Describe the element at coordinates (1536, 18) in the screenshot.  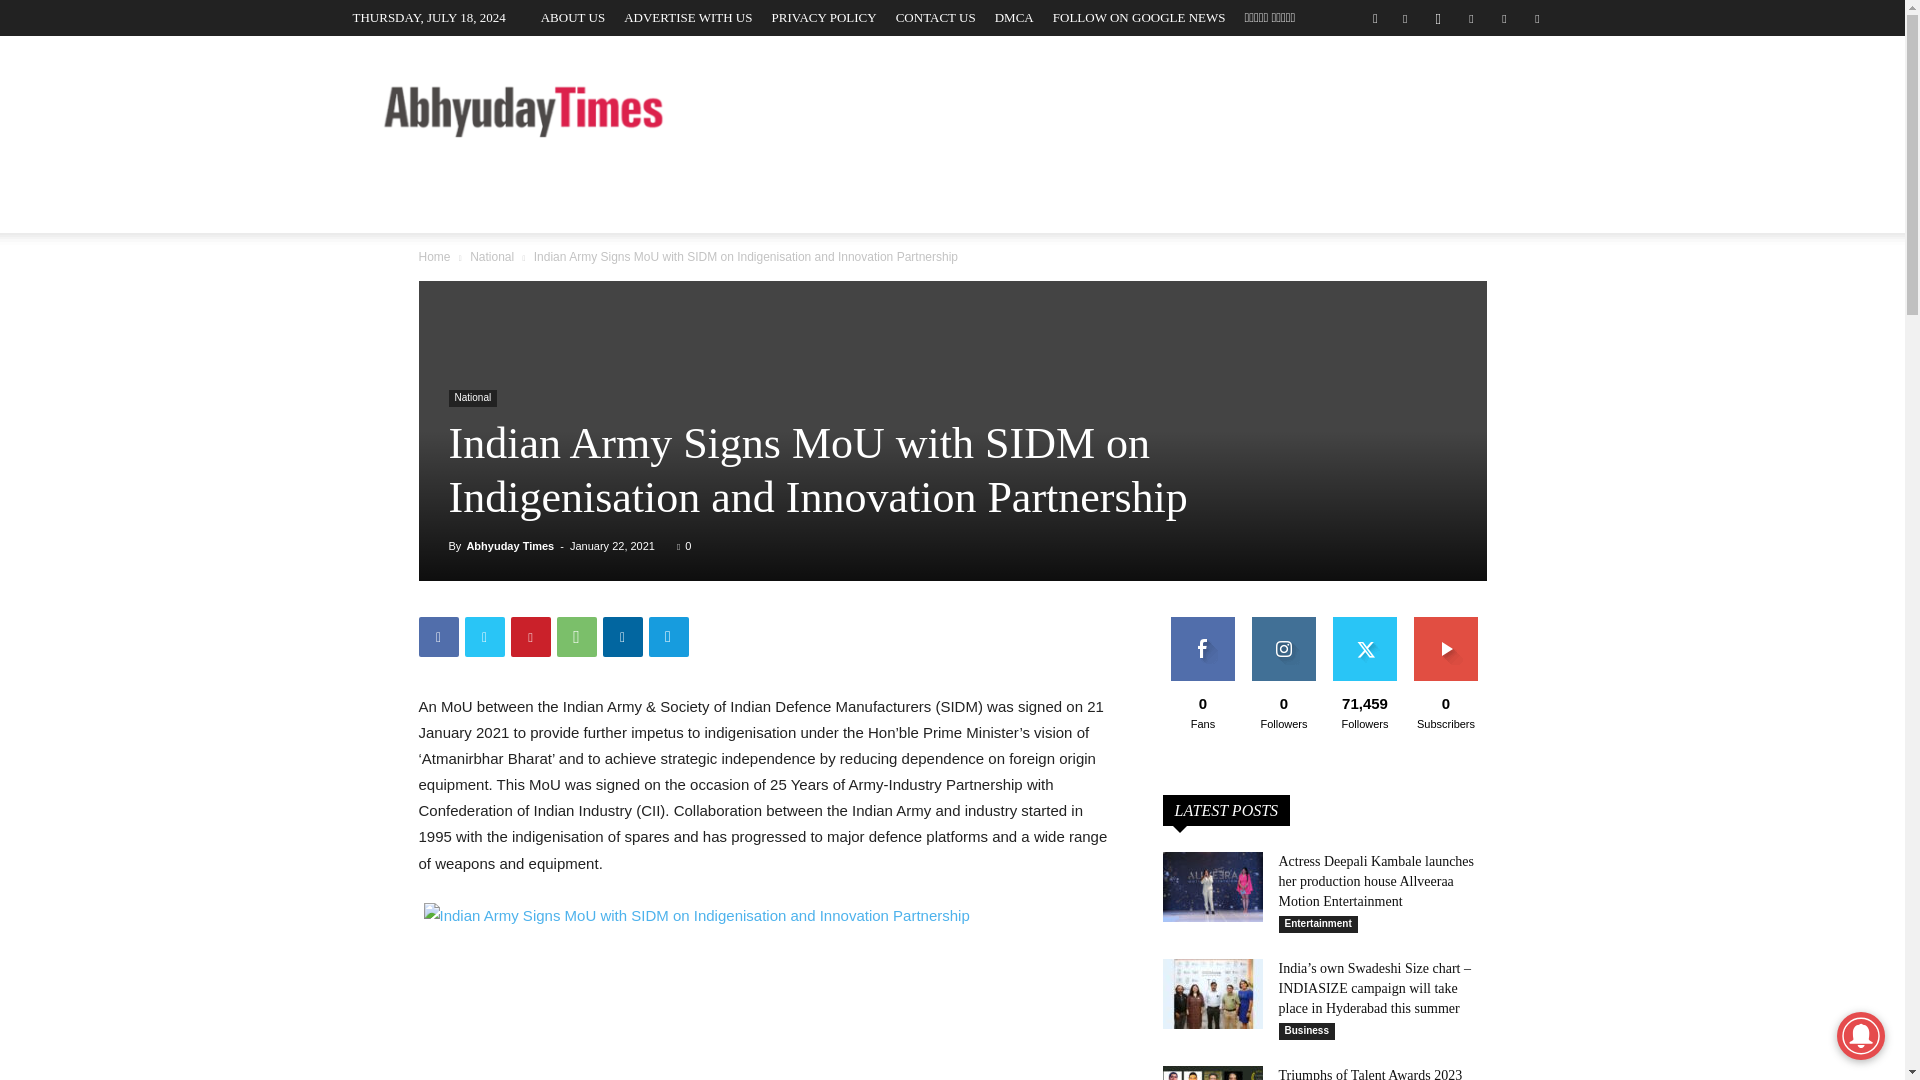
I see `Youtube` at that location.